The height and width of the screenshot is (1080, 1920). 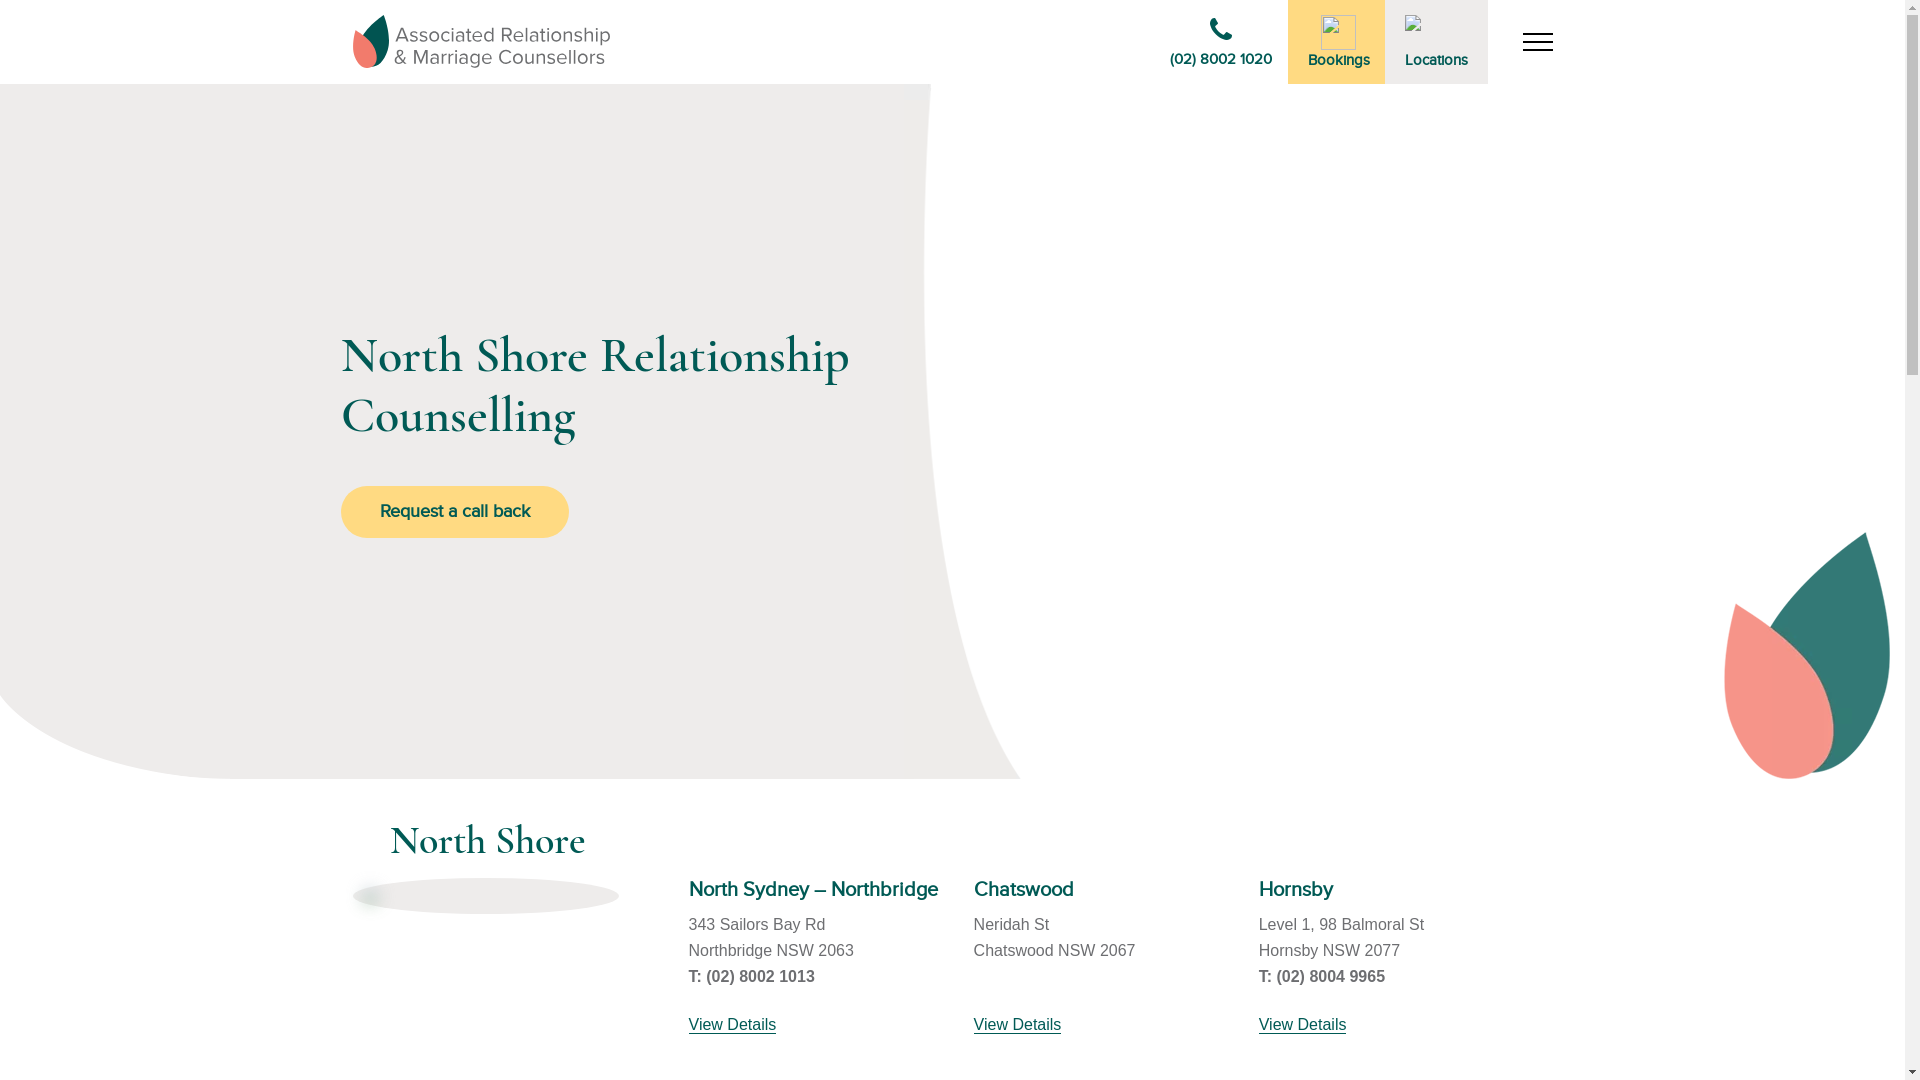 What do you see at coordinates (480, 42) in the screenshot?
I see `Couple Counselling` at bounding box center [480, 42].